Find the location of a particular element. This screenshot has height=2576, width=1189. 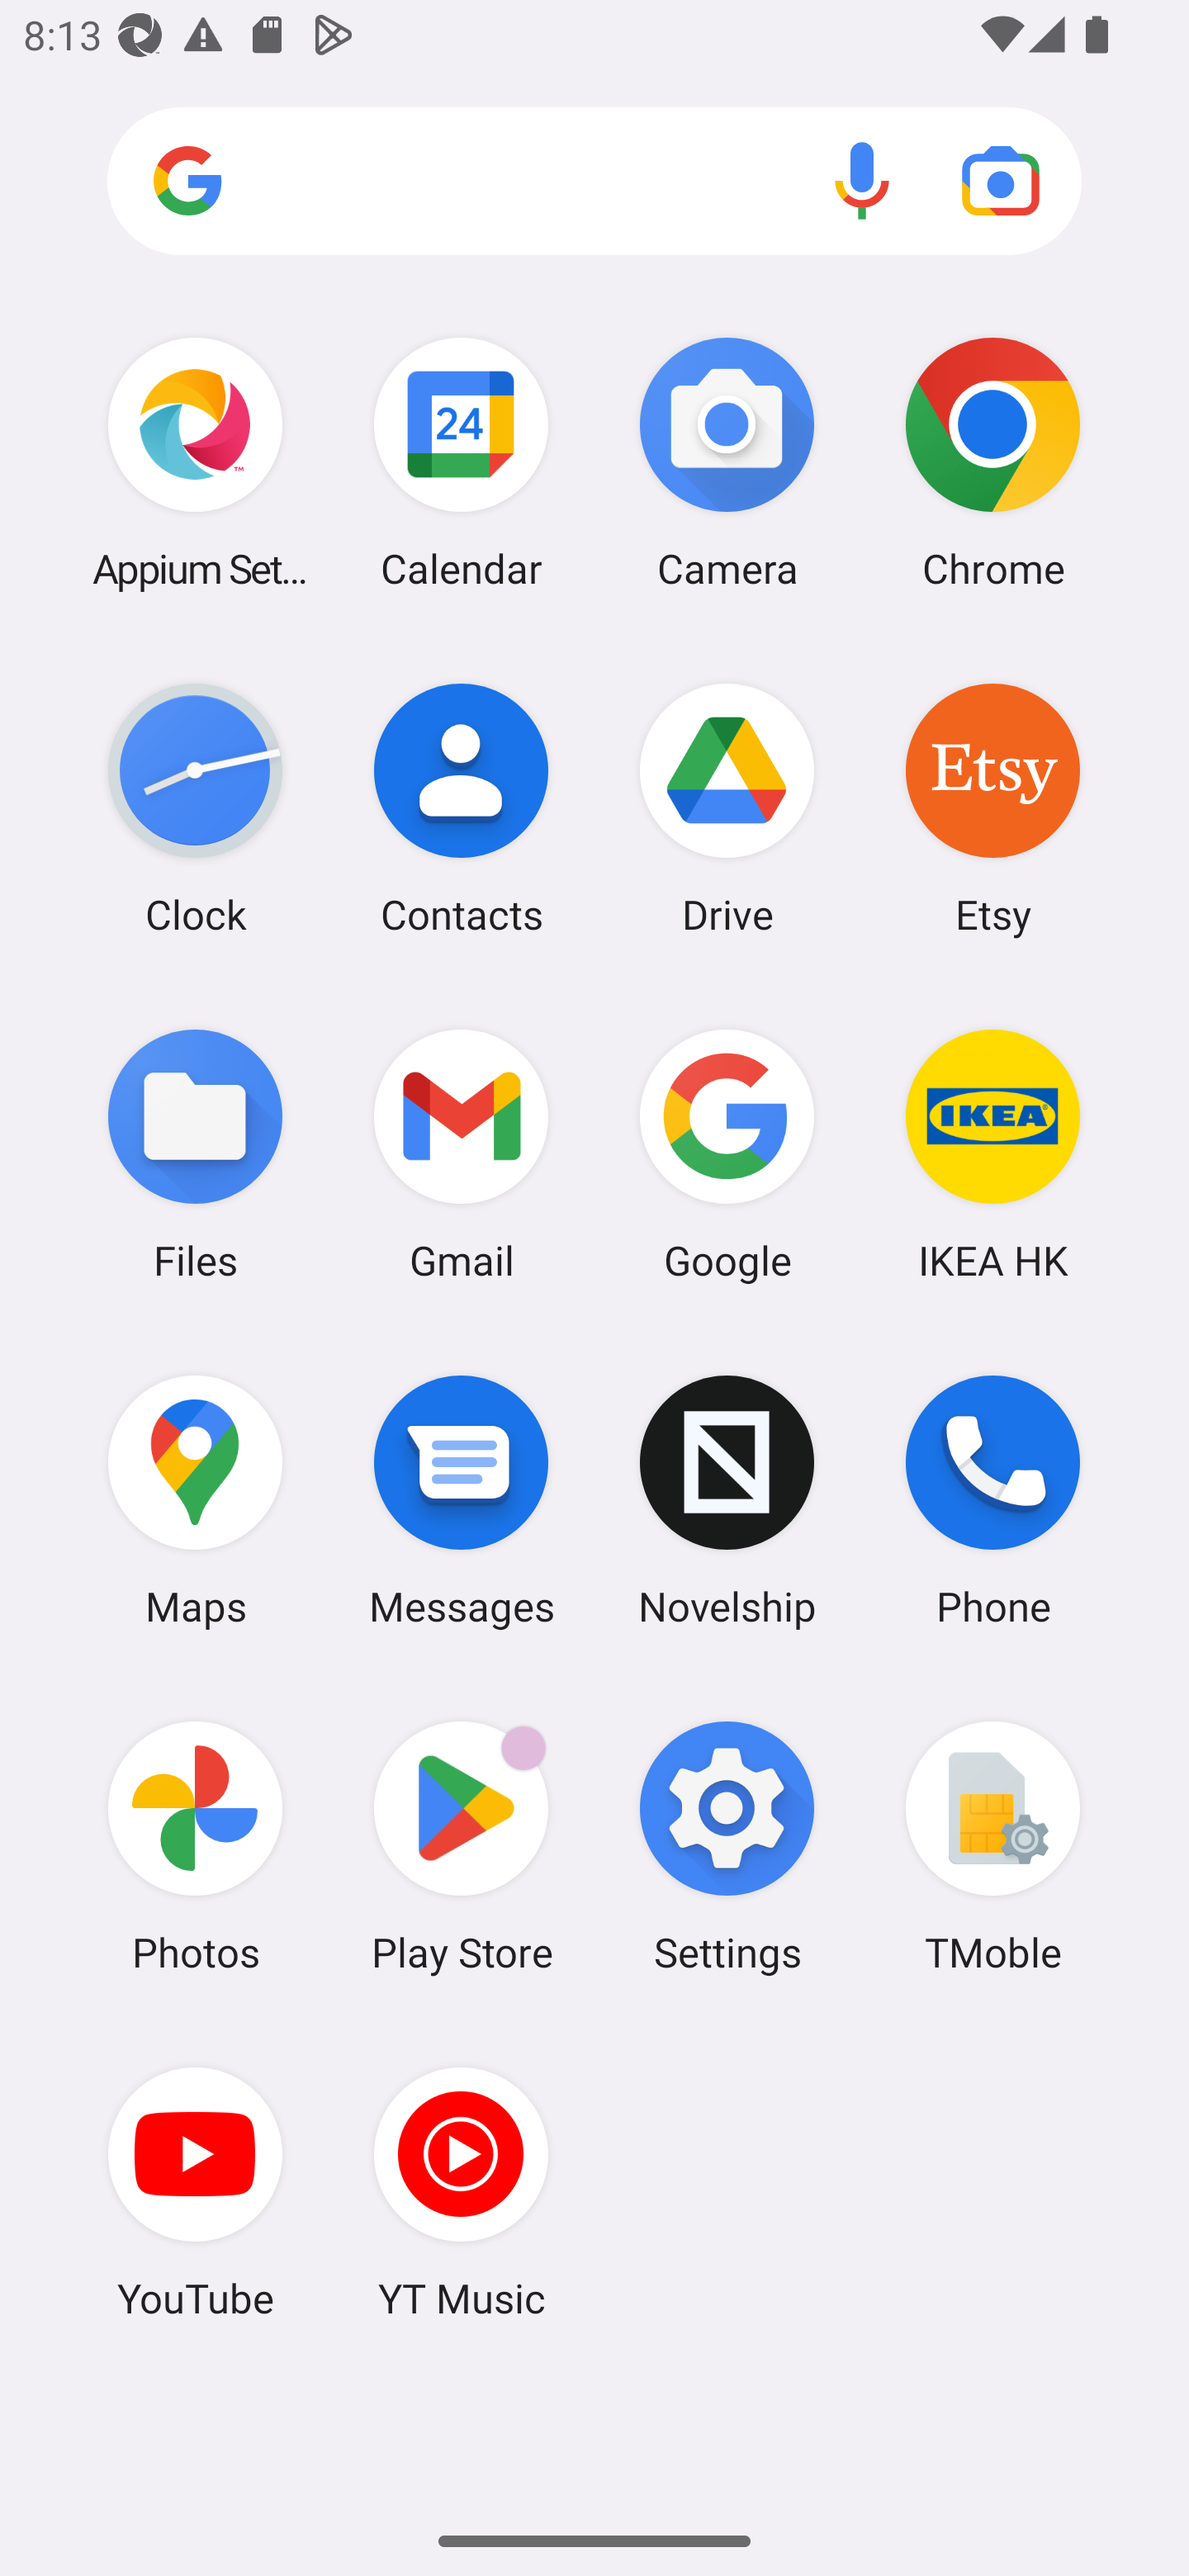

Search apps, web and more is located at coordinates (594, 182).